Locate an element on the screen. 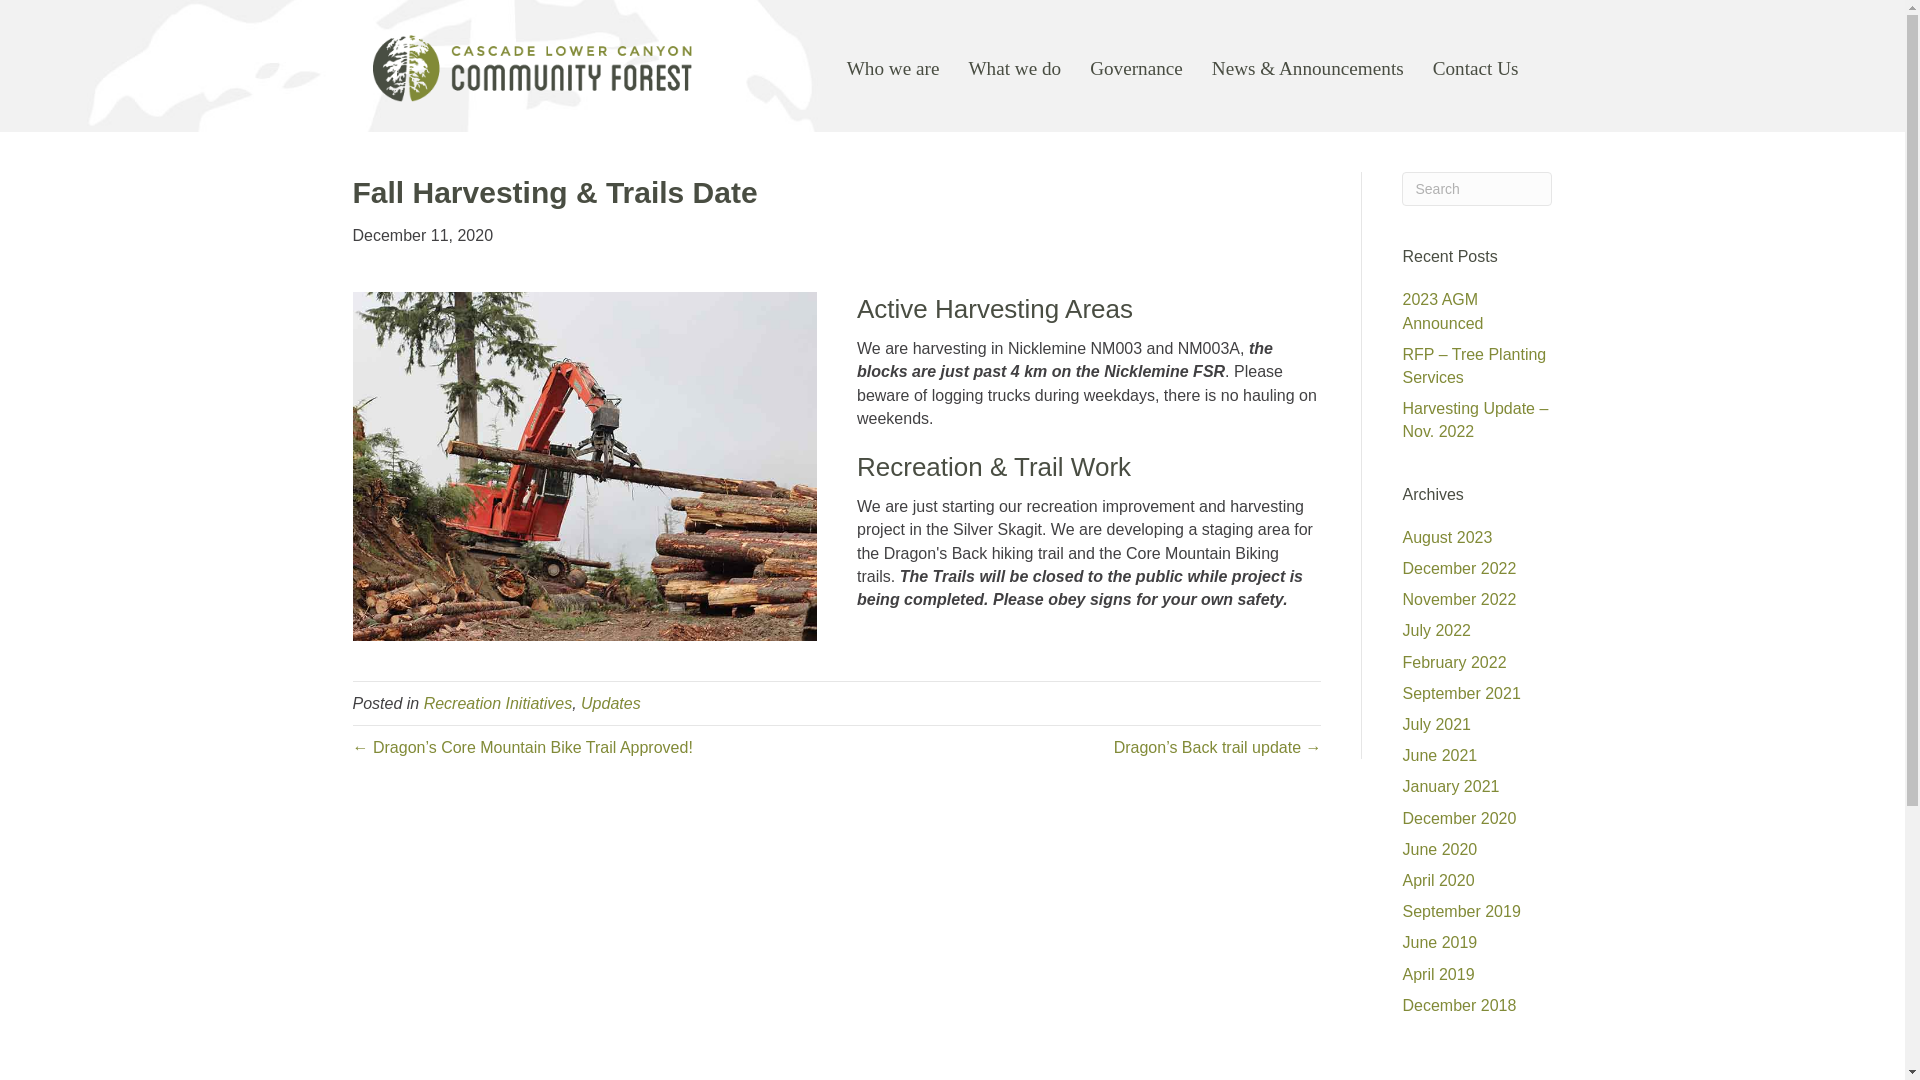  Who we are is located at coordinates (894, 69).